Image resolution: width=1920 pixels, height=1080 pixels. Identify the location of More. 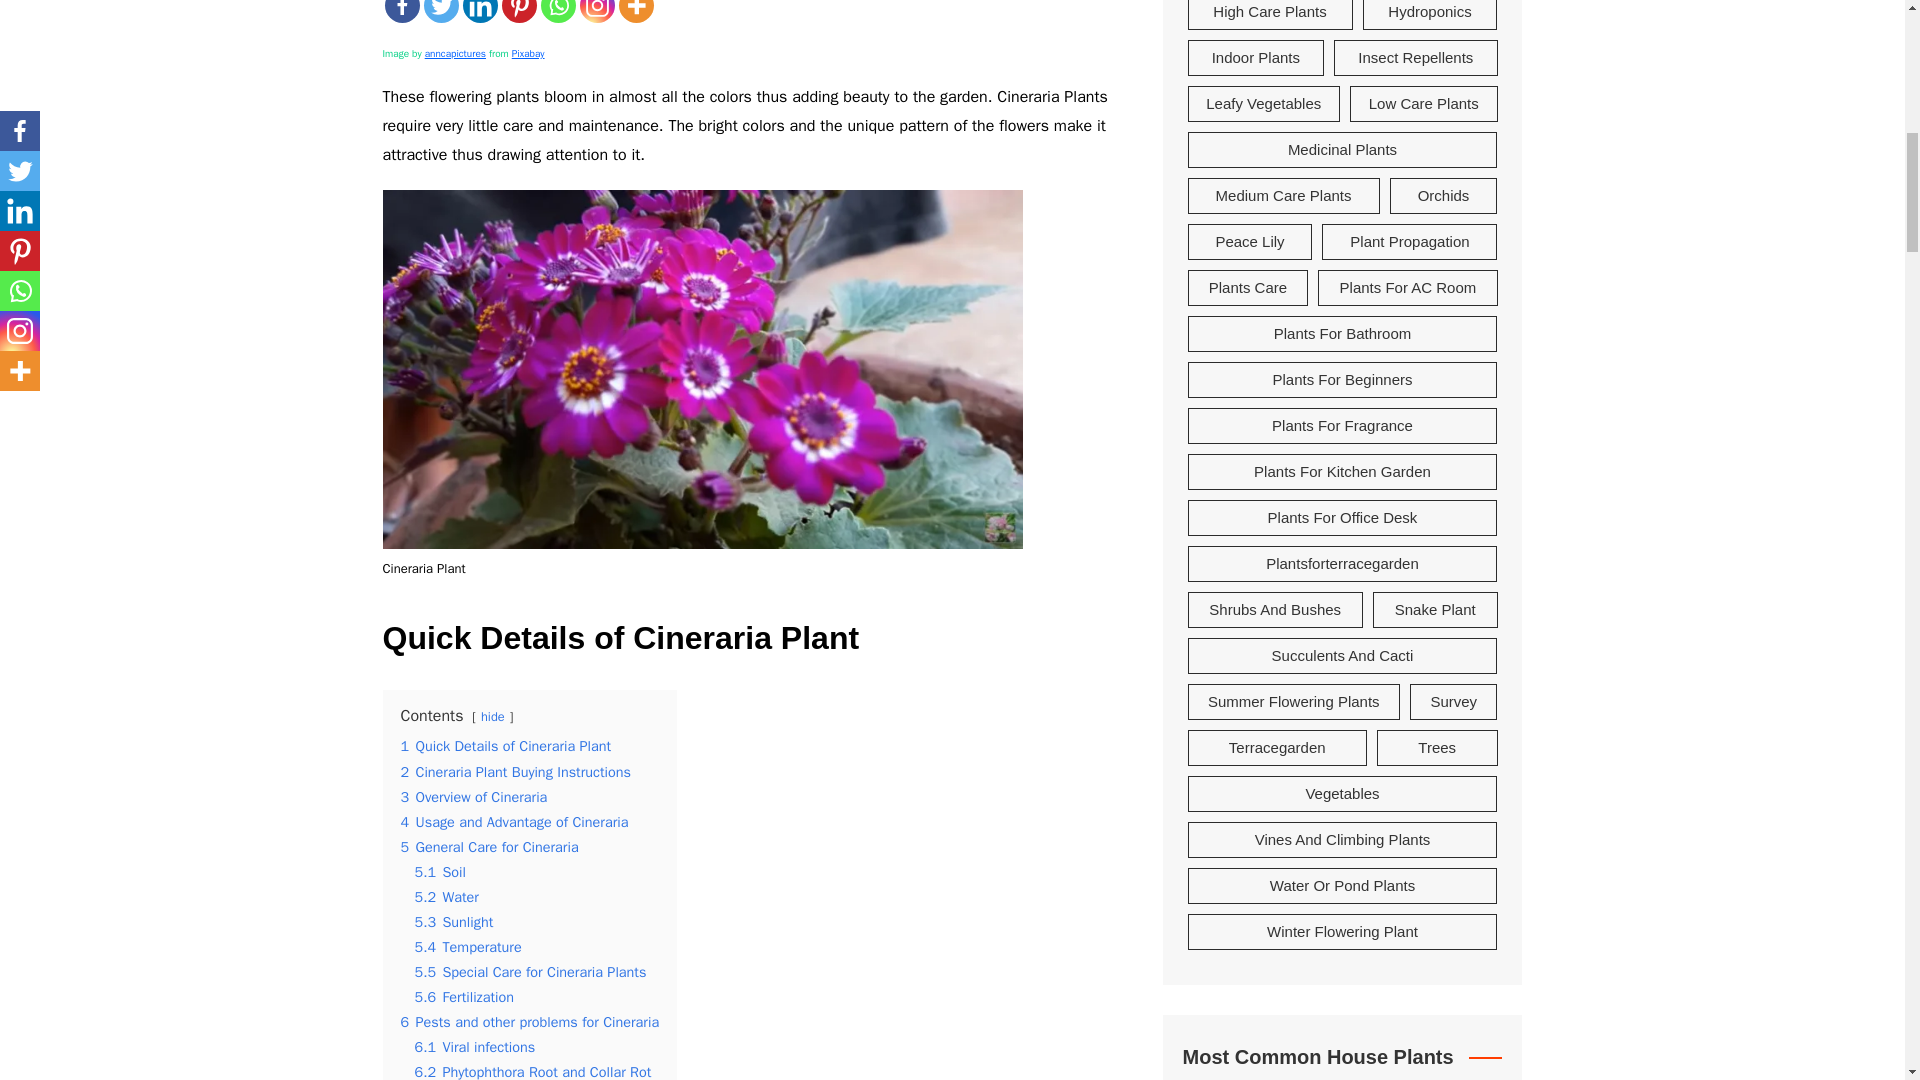
(635, 11).